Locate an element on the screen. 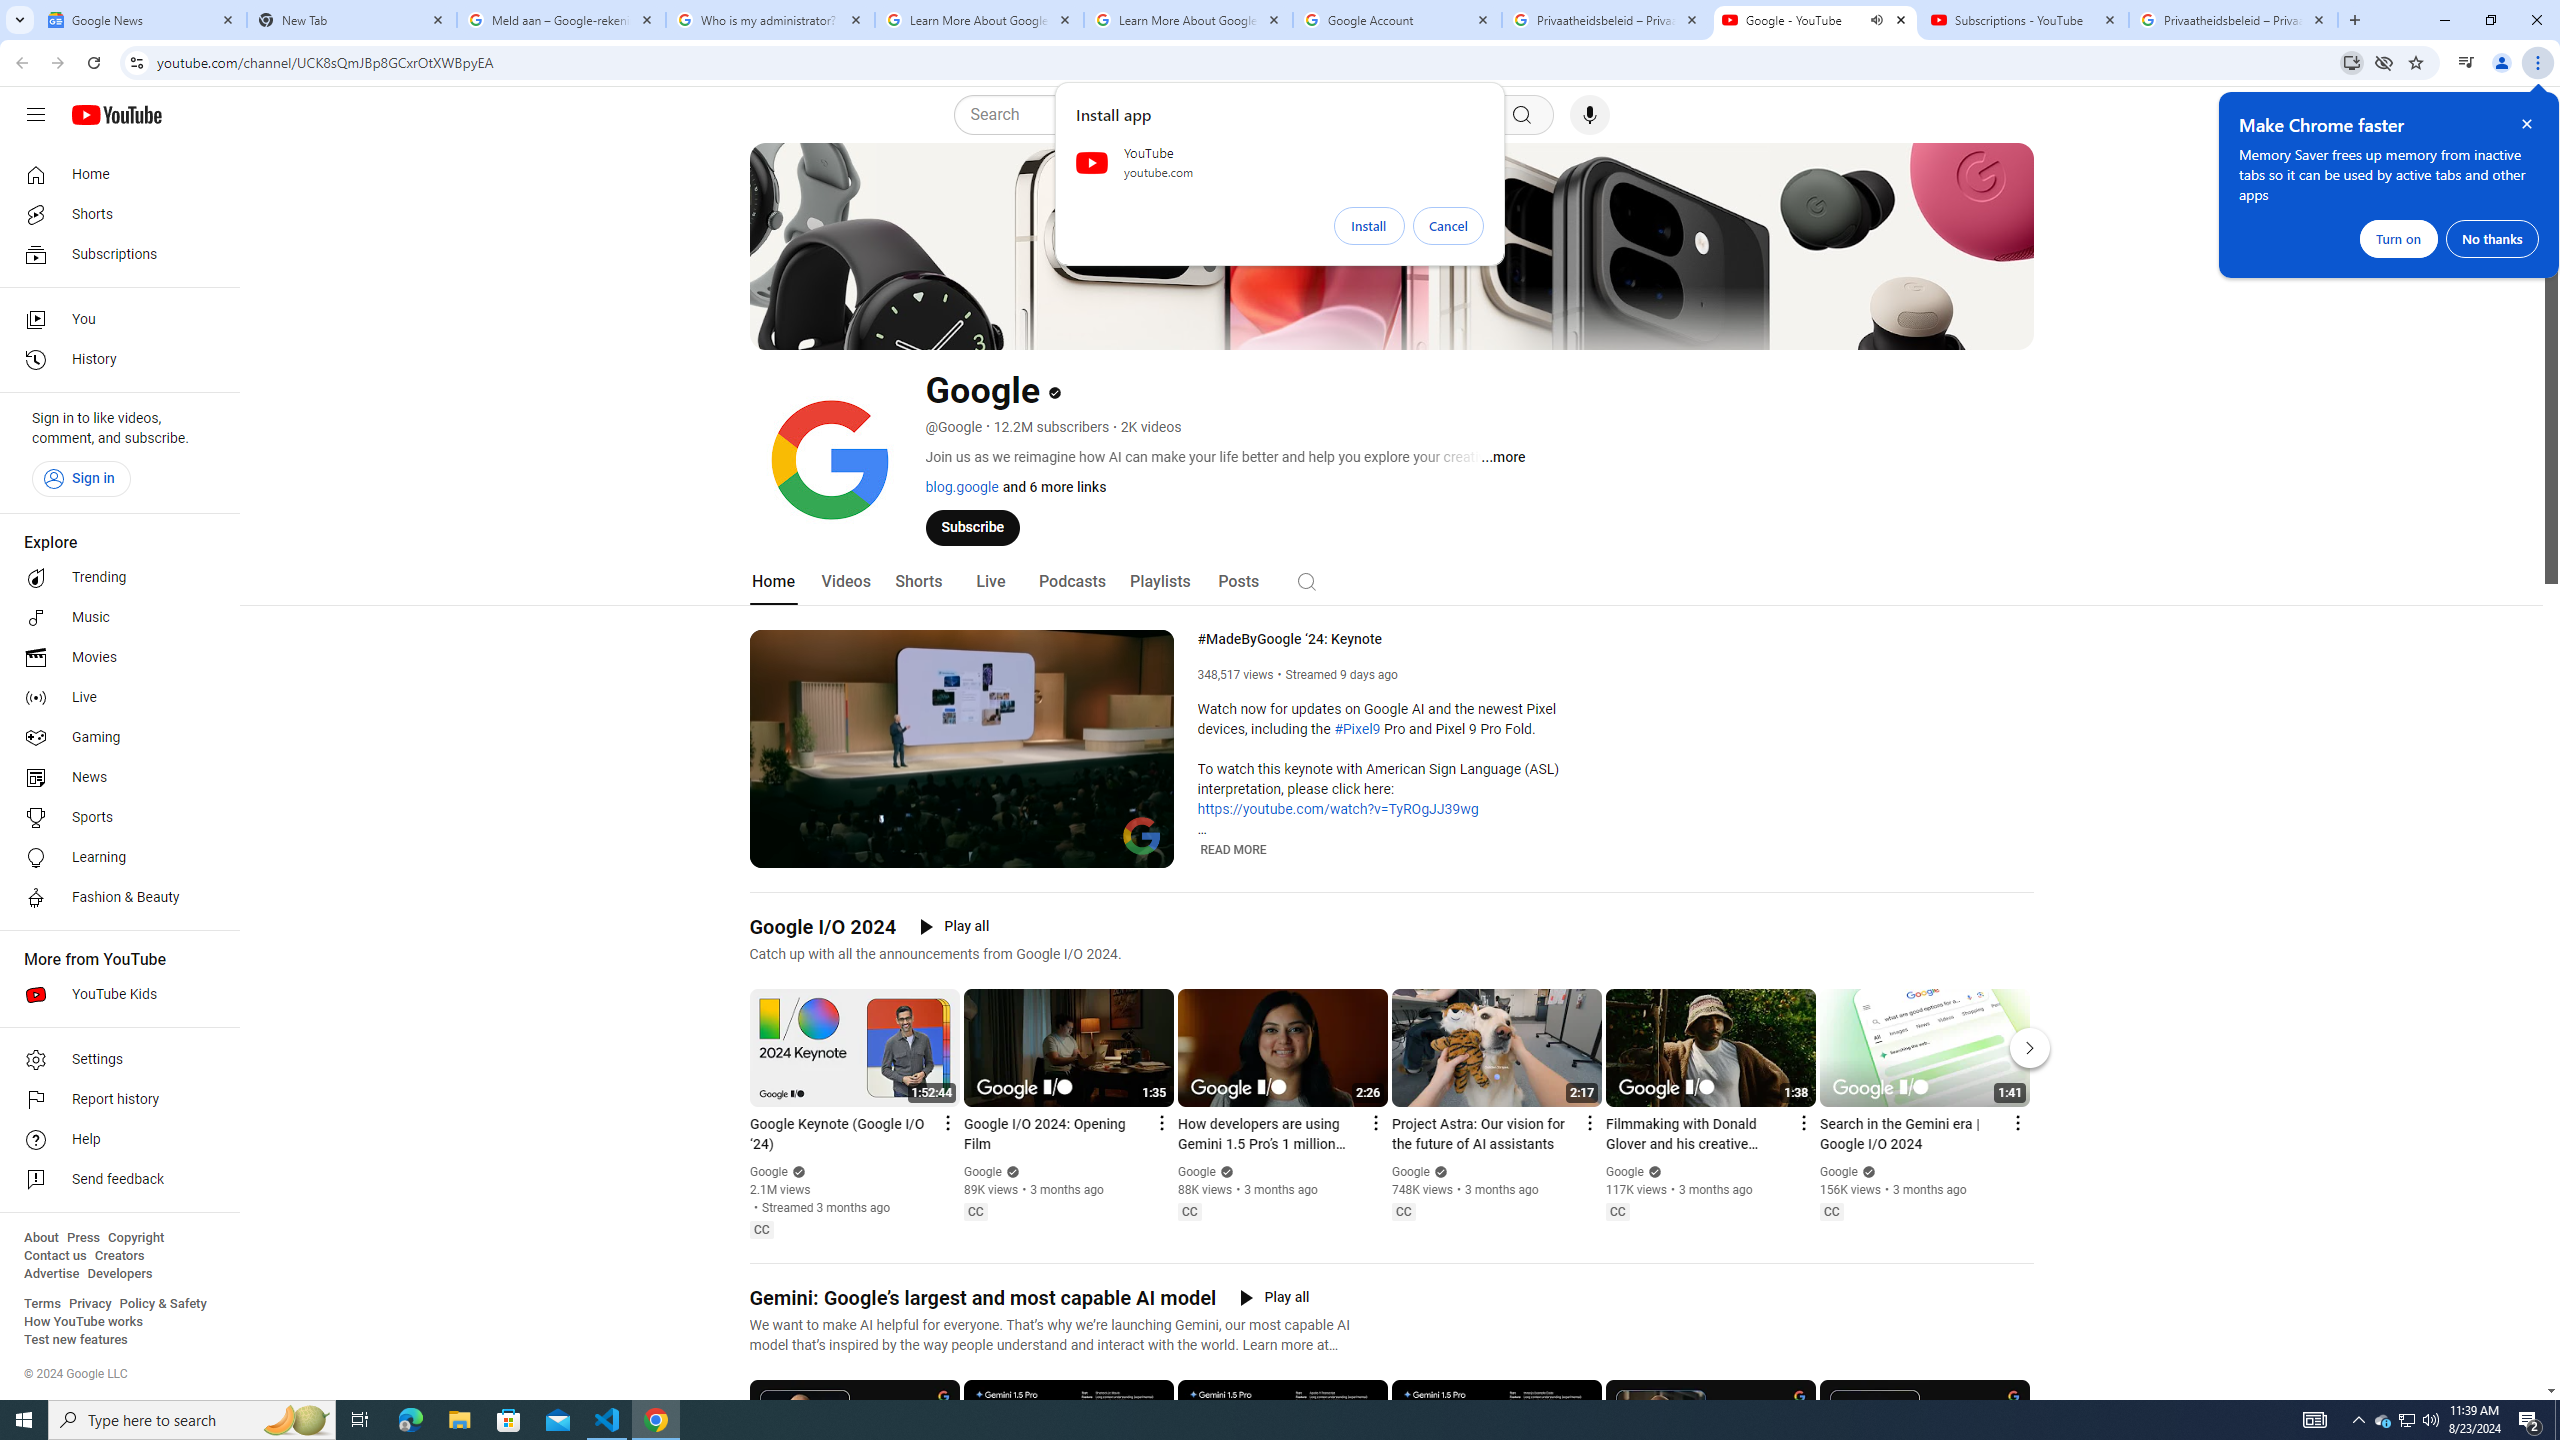  Who is my administrator? - Google Account Help is located at coordinates (770, 20).